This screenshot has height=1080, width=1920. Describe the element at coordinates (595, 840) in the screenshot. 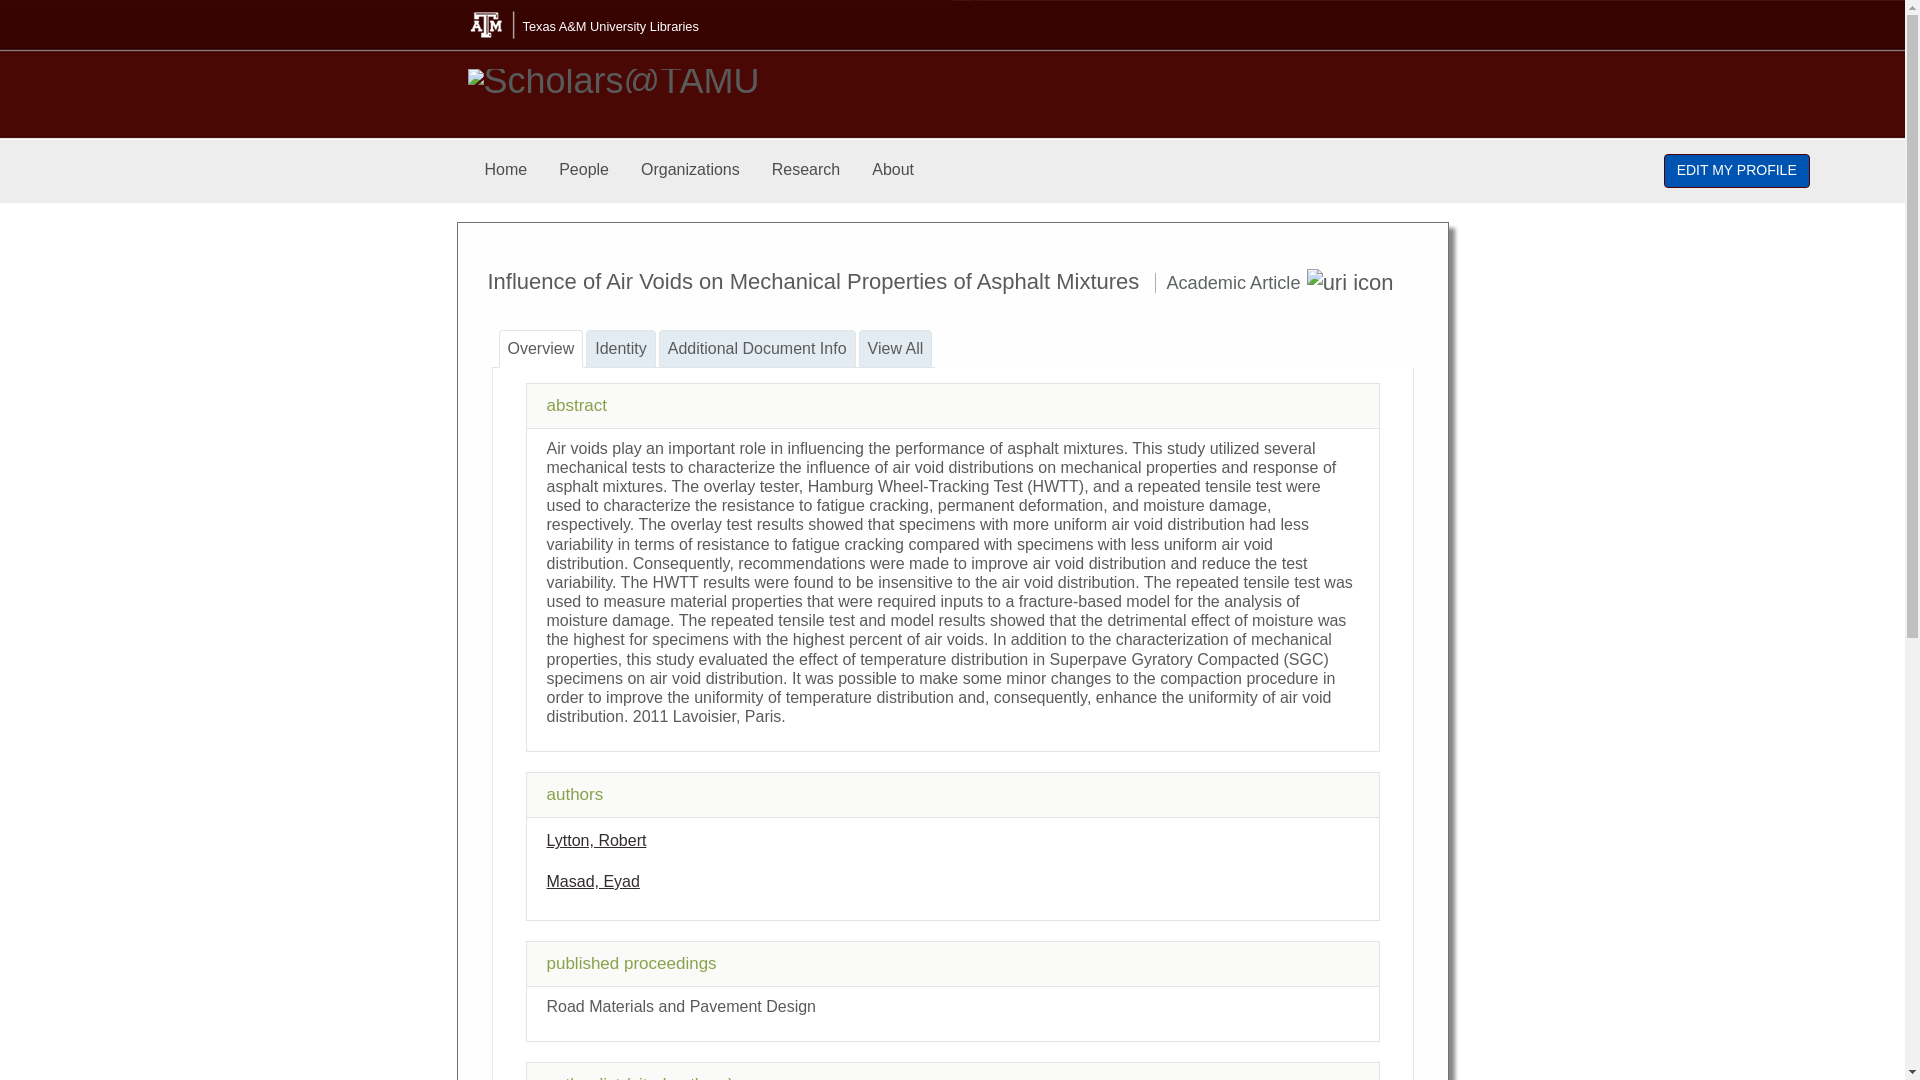

I see `author name` at that location.